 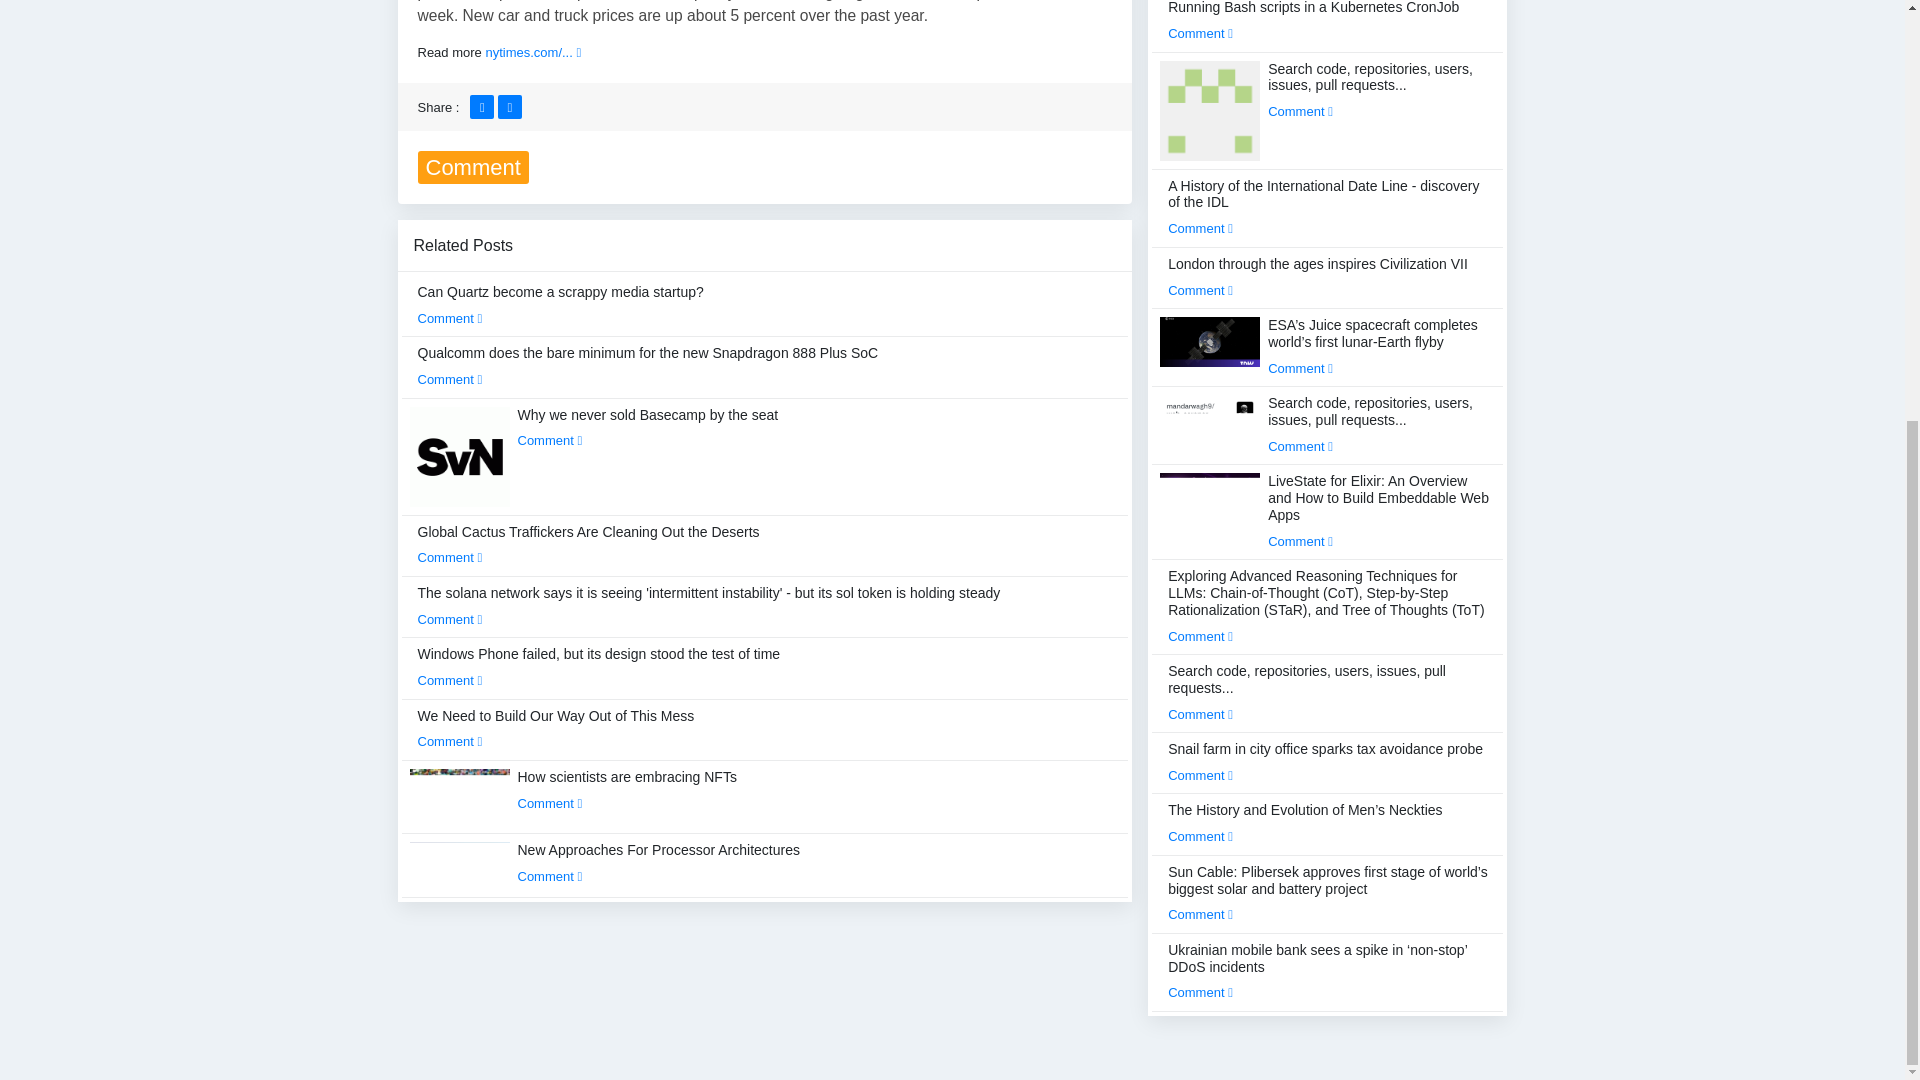 I want to click on Comment, so click(x=450, y=742).